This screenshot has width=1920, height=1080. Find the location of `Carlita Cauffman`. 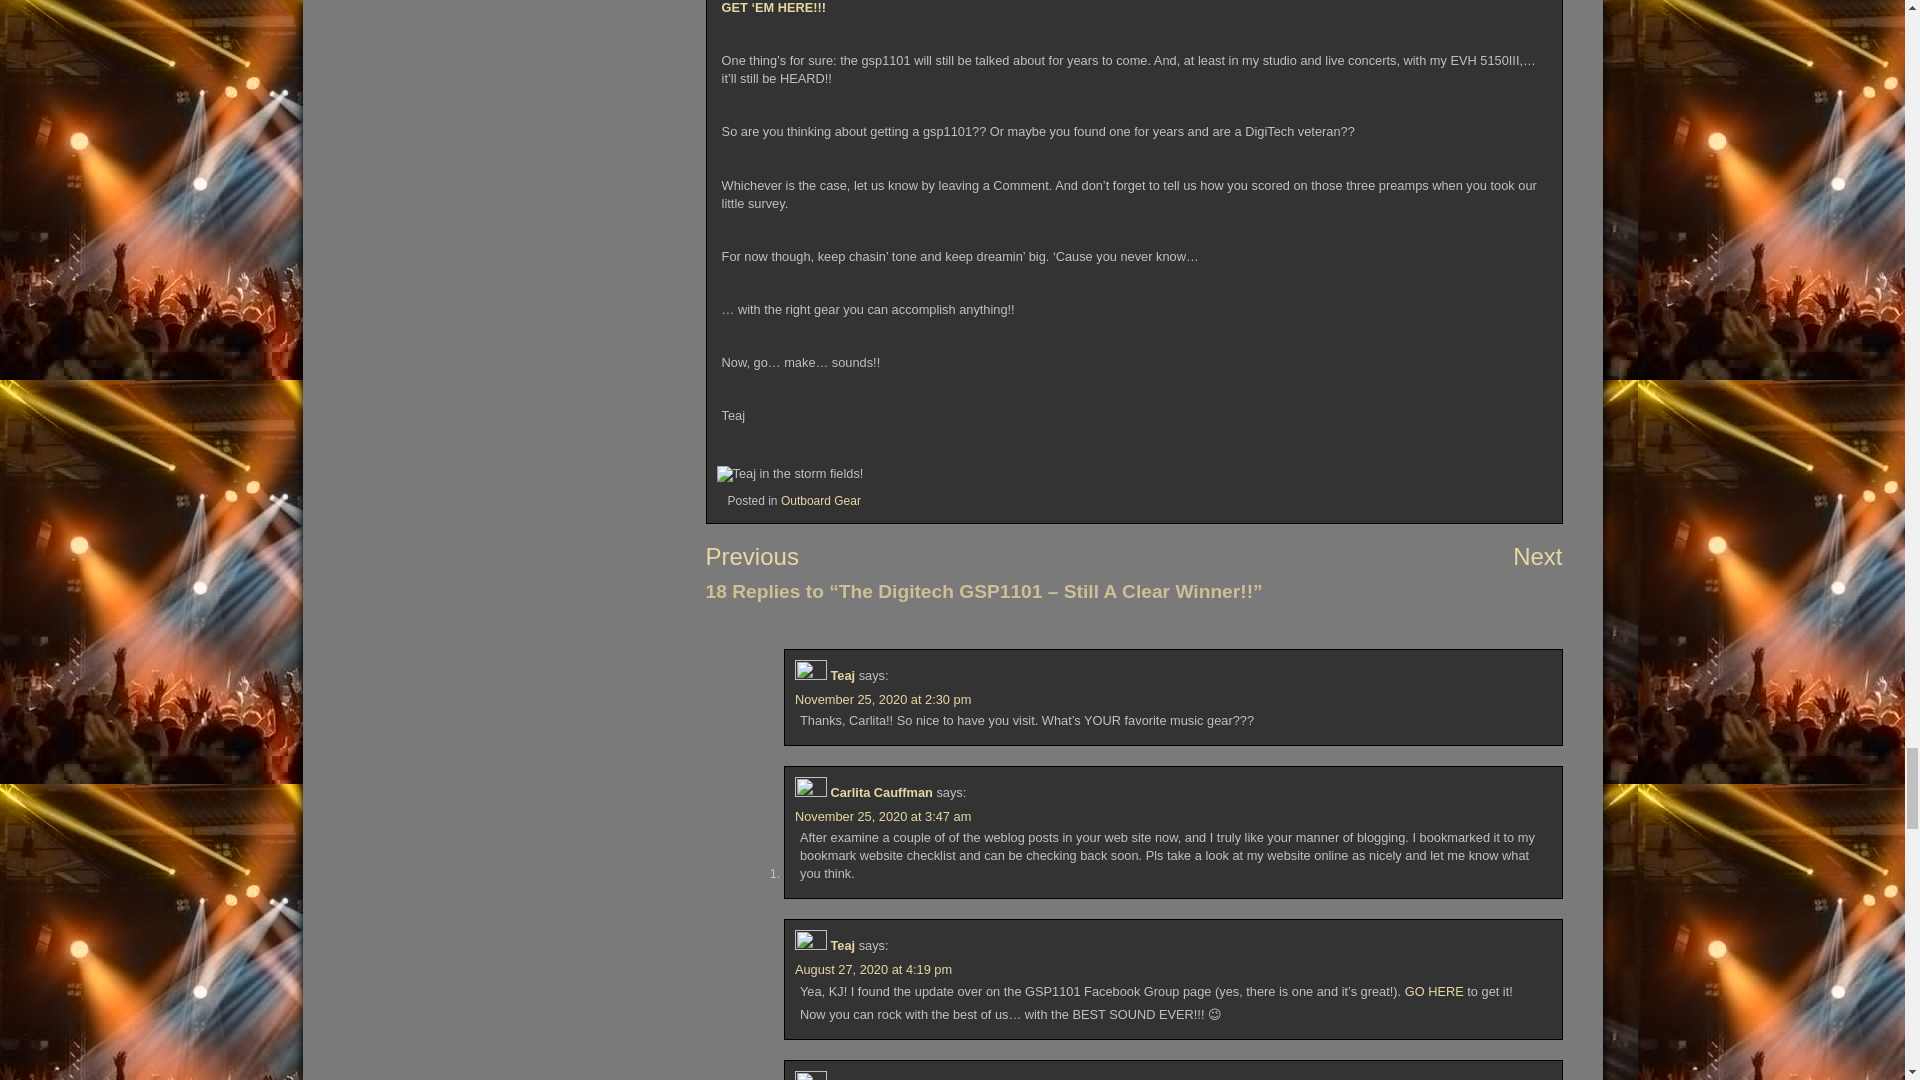

Carlita Cauffman is located at coordinates (880, 792).